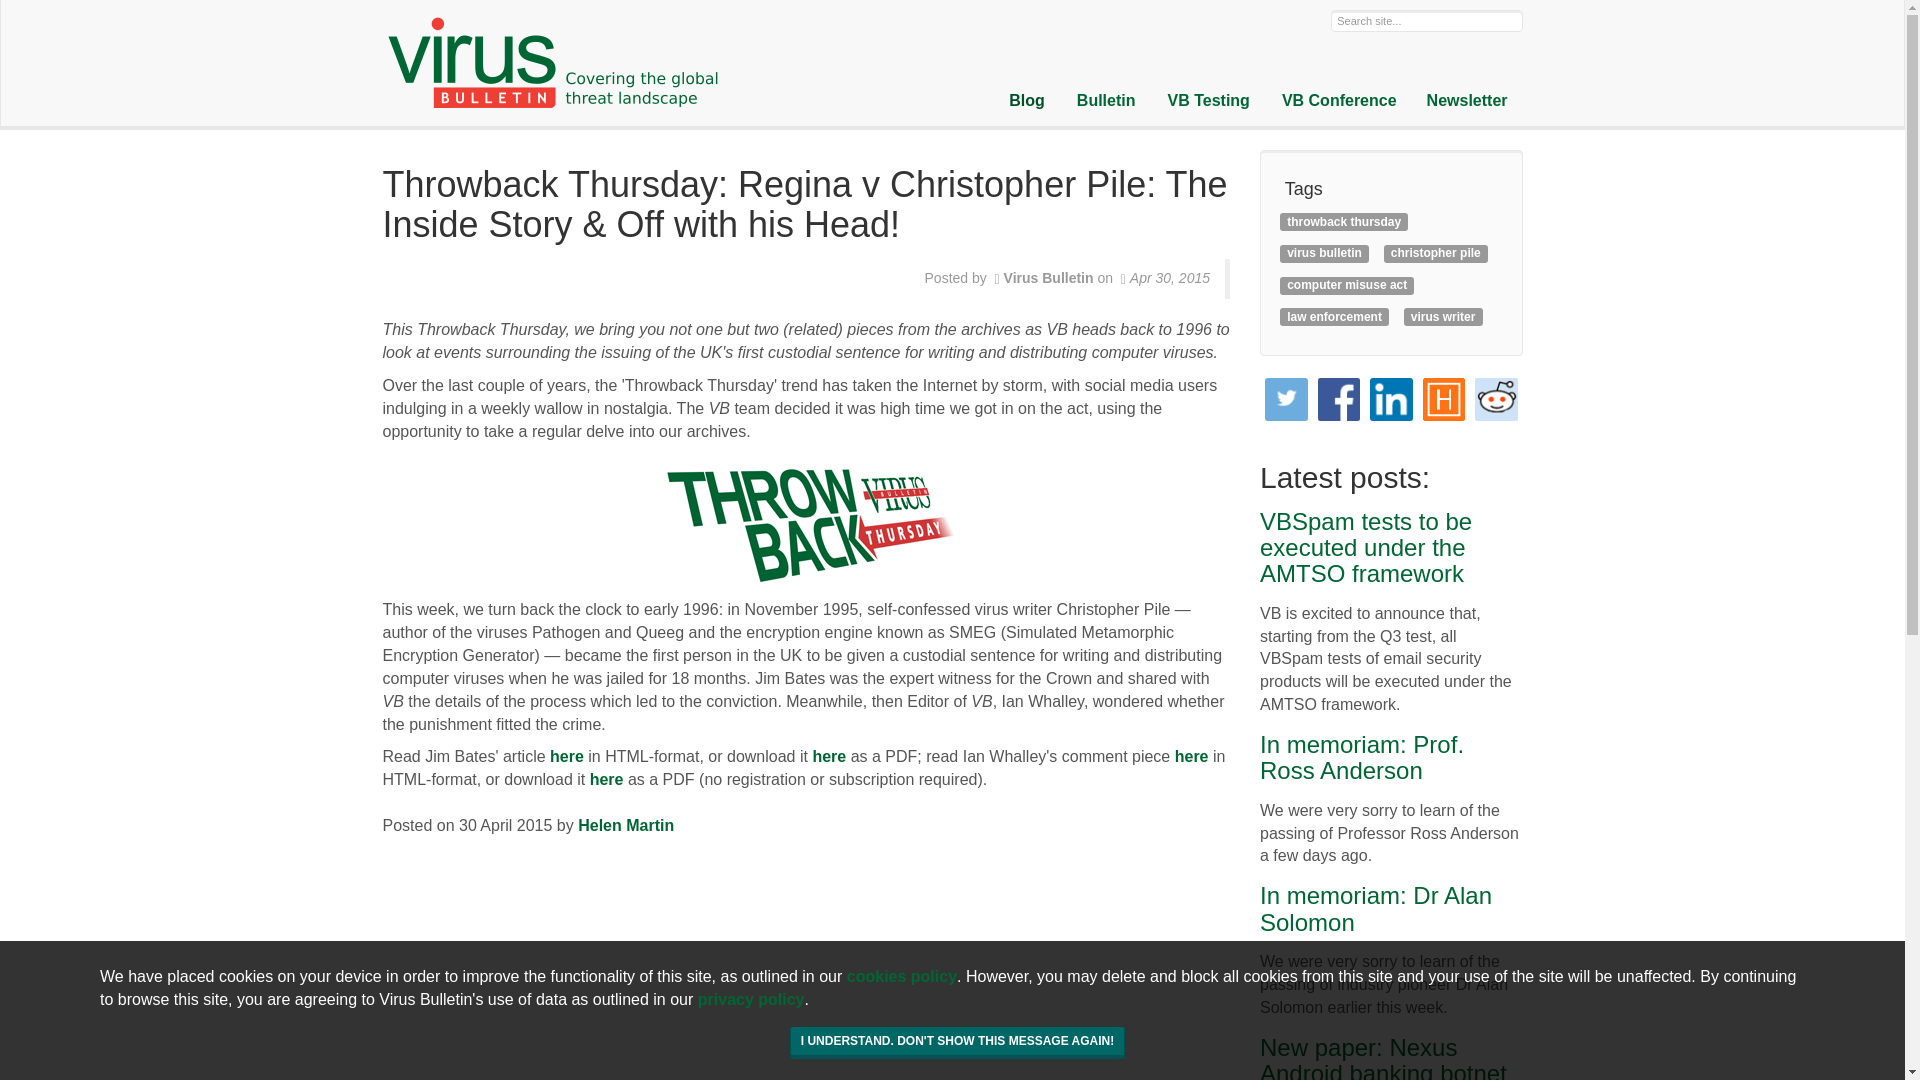 The image size is (1920, 1080). What do you see at coordinates (1334, 316) in the screenshot?
I see `law enforcement` at bounding box center [1334, 316].